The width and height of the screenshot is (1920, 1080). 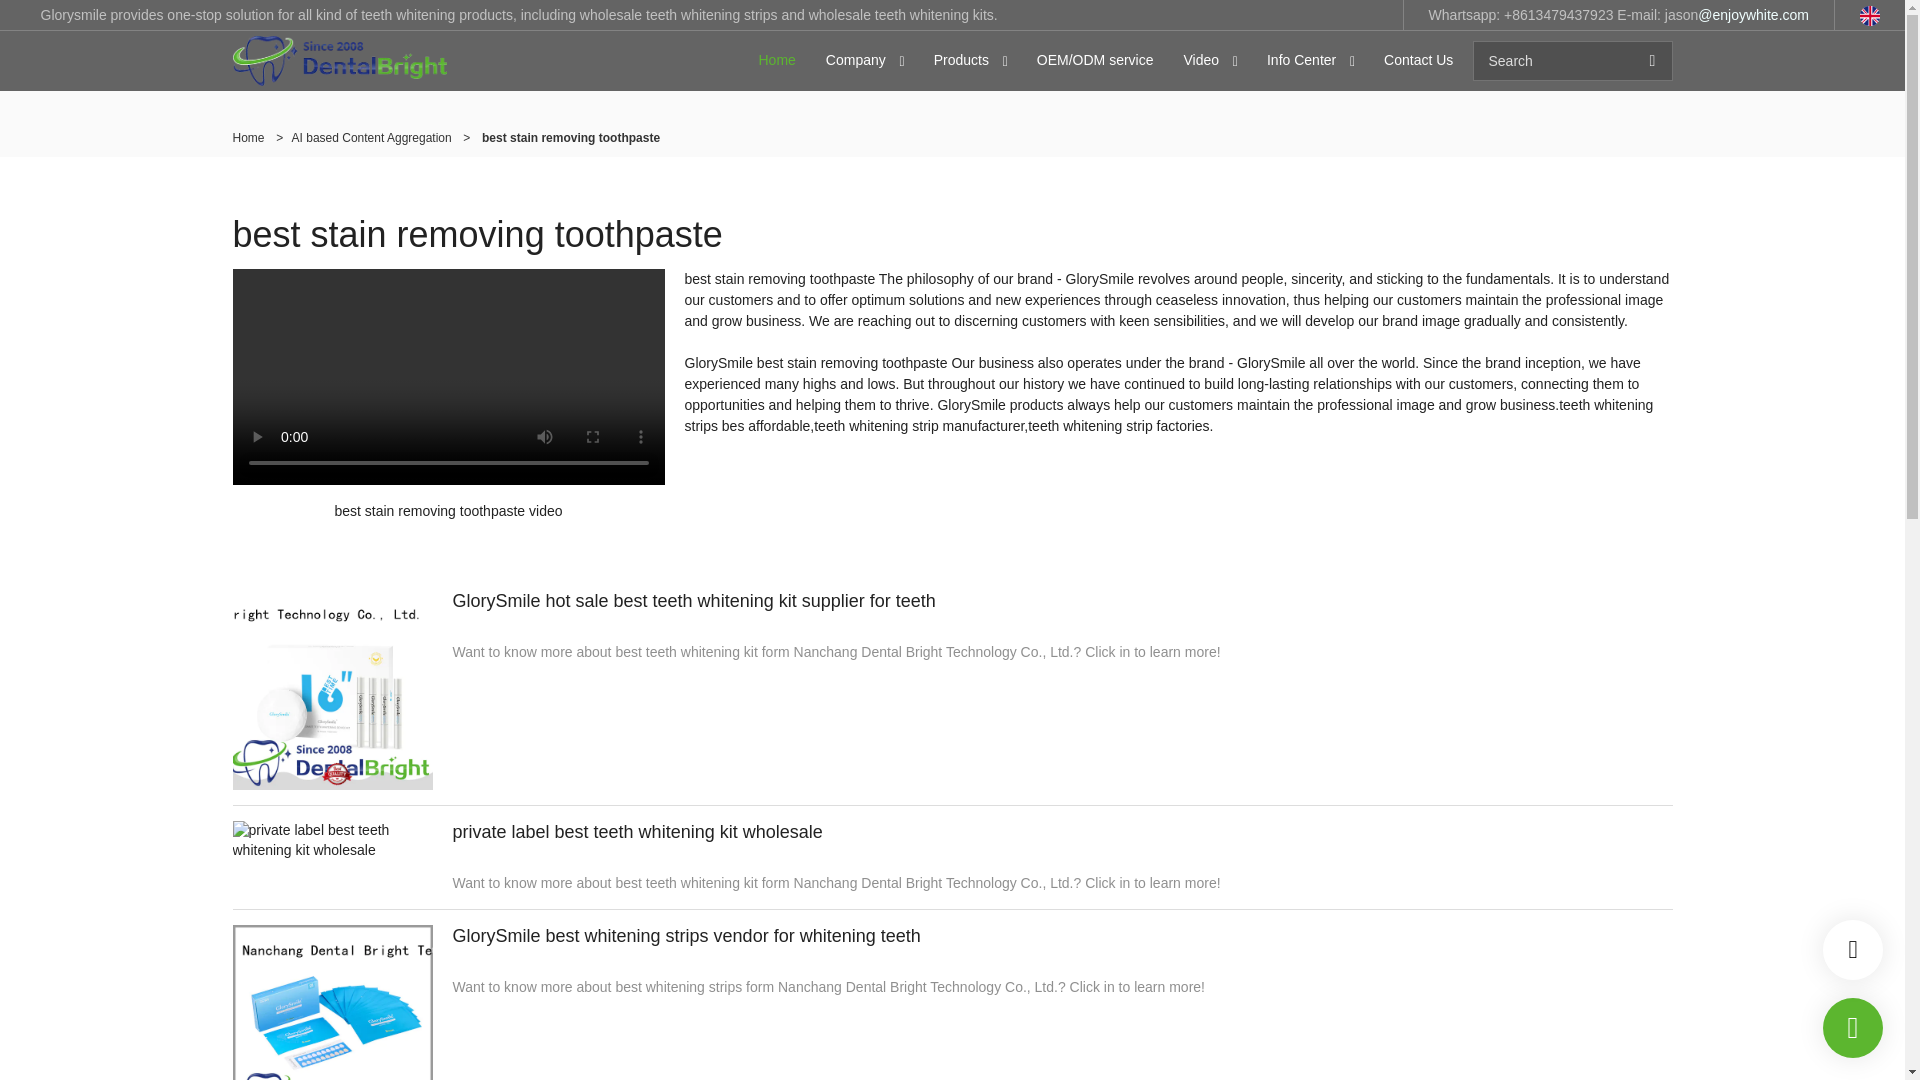 What do you see at coordinates (962, 60) in the screenshot?
I see `Products` at bounding box center [962, 60].